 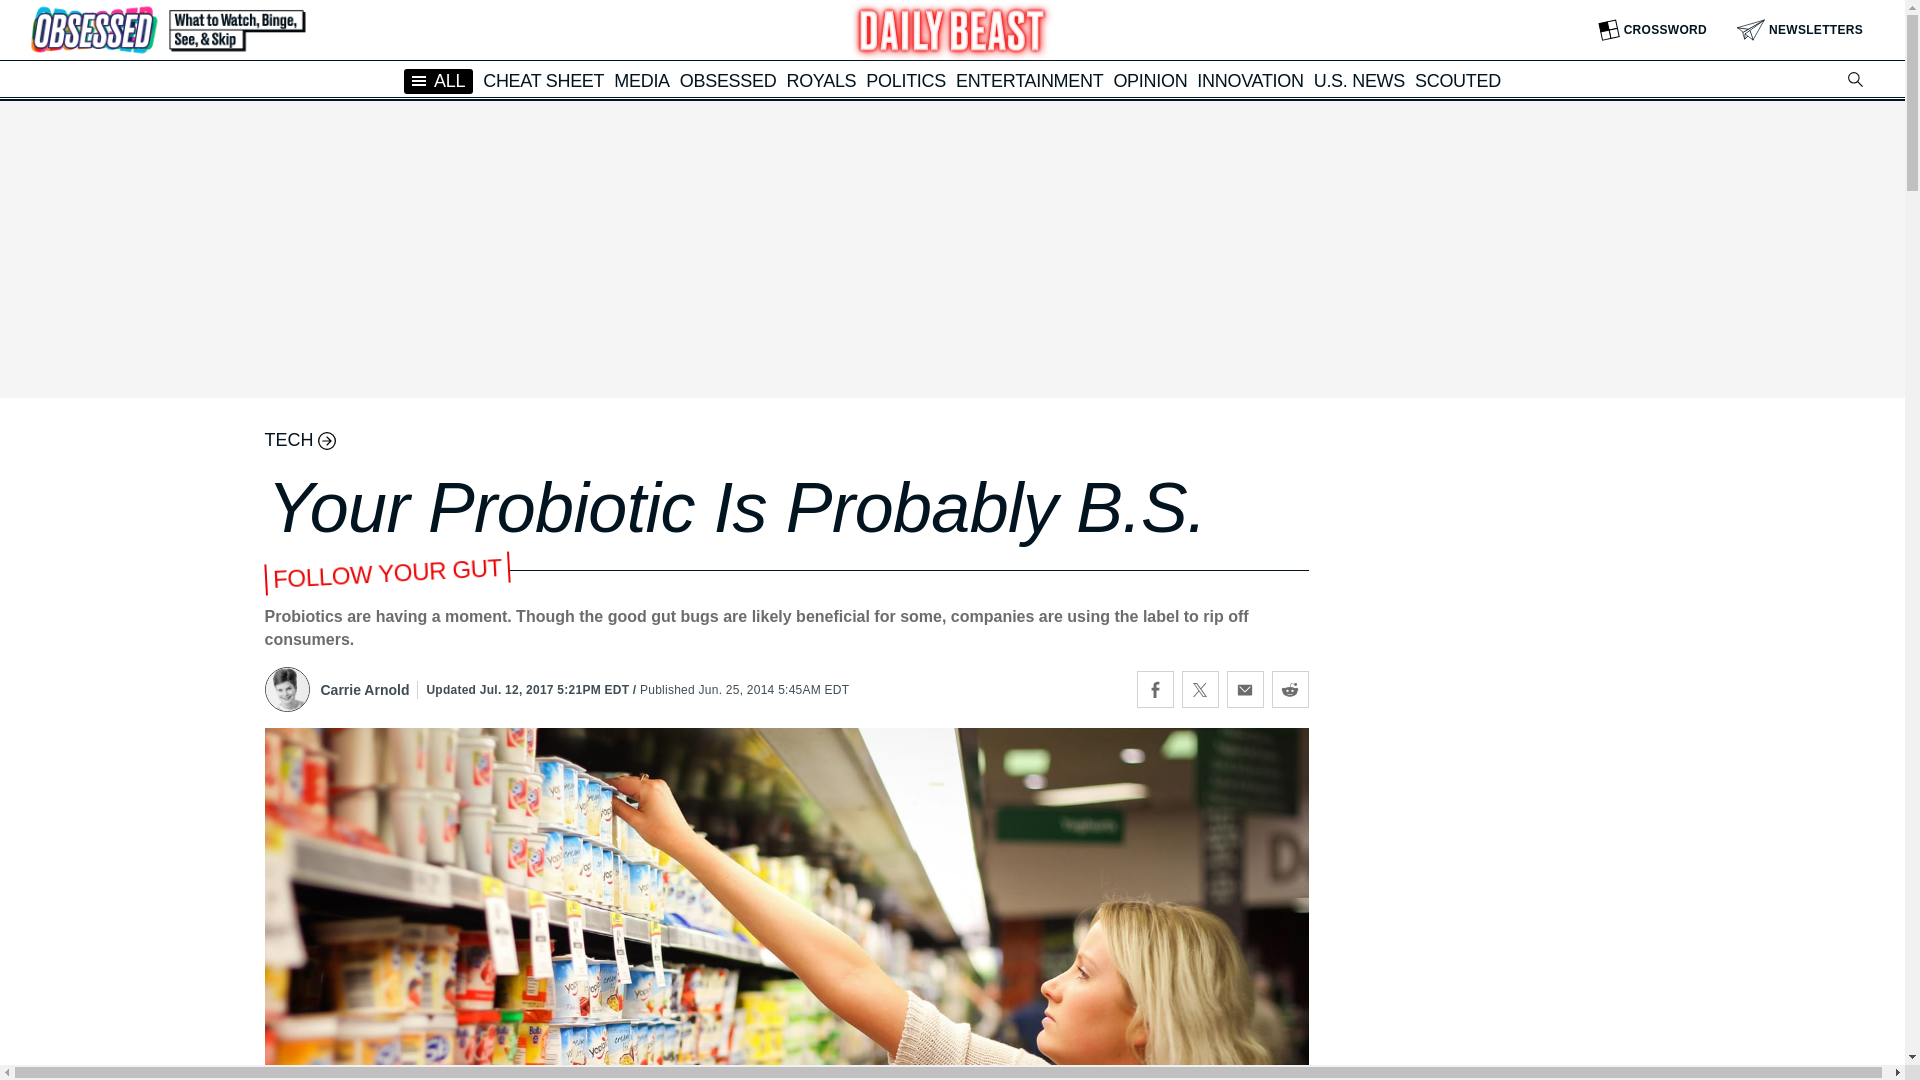 What do you see at coordinates (1250, 80) in the screenshot?
I see `INNOVATION` at bounding box center [1250, 80].